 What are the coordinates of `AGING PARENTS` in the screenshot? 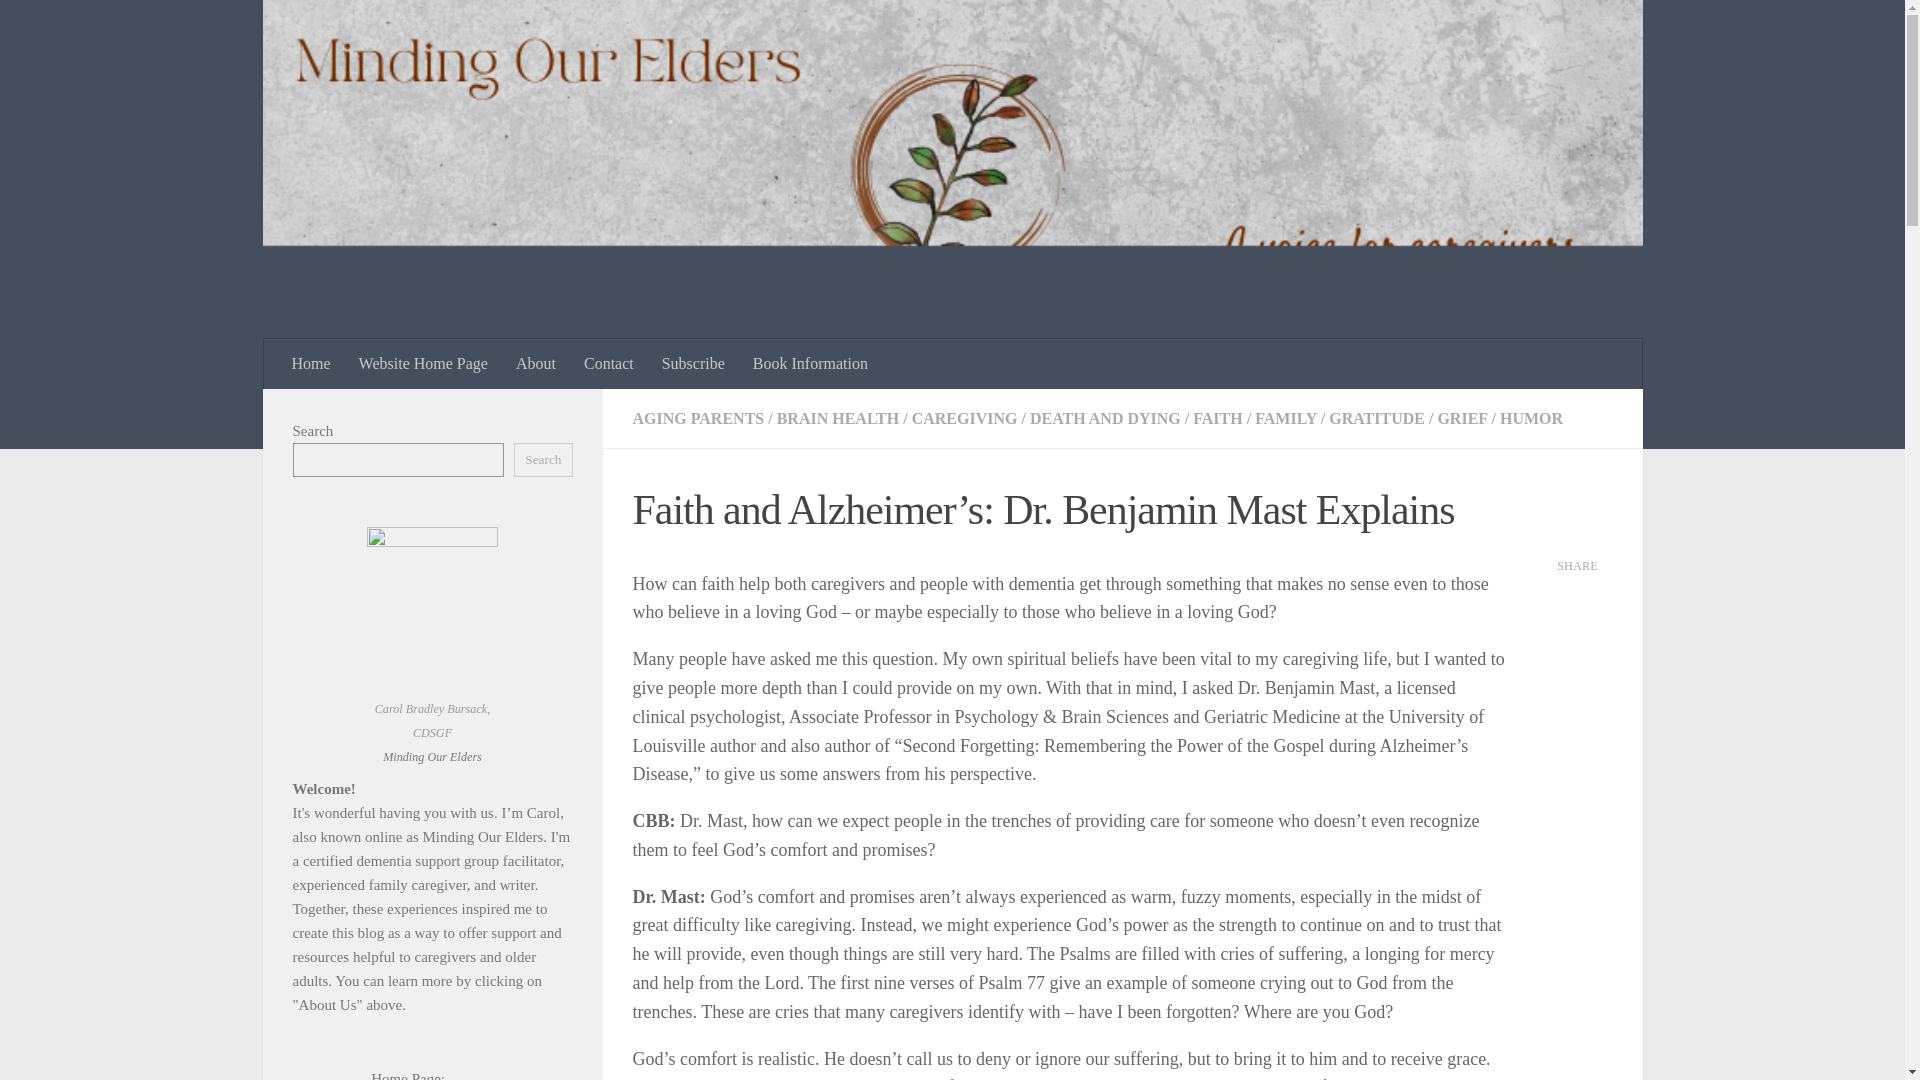 It's located at (698, 418).